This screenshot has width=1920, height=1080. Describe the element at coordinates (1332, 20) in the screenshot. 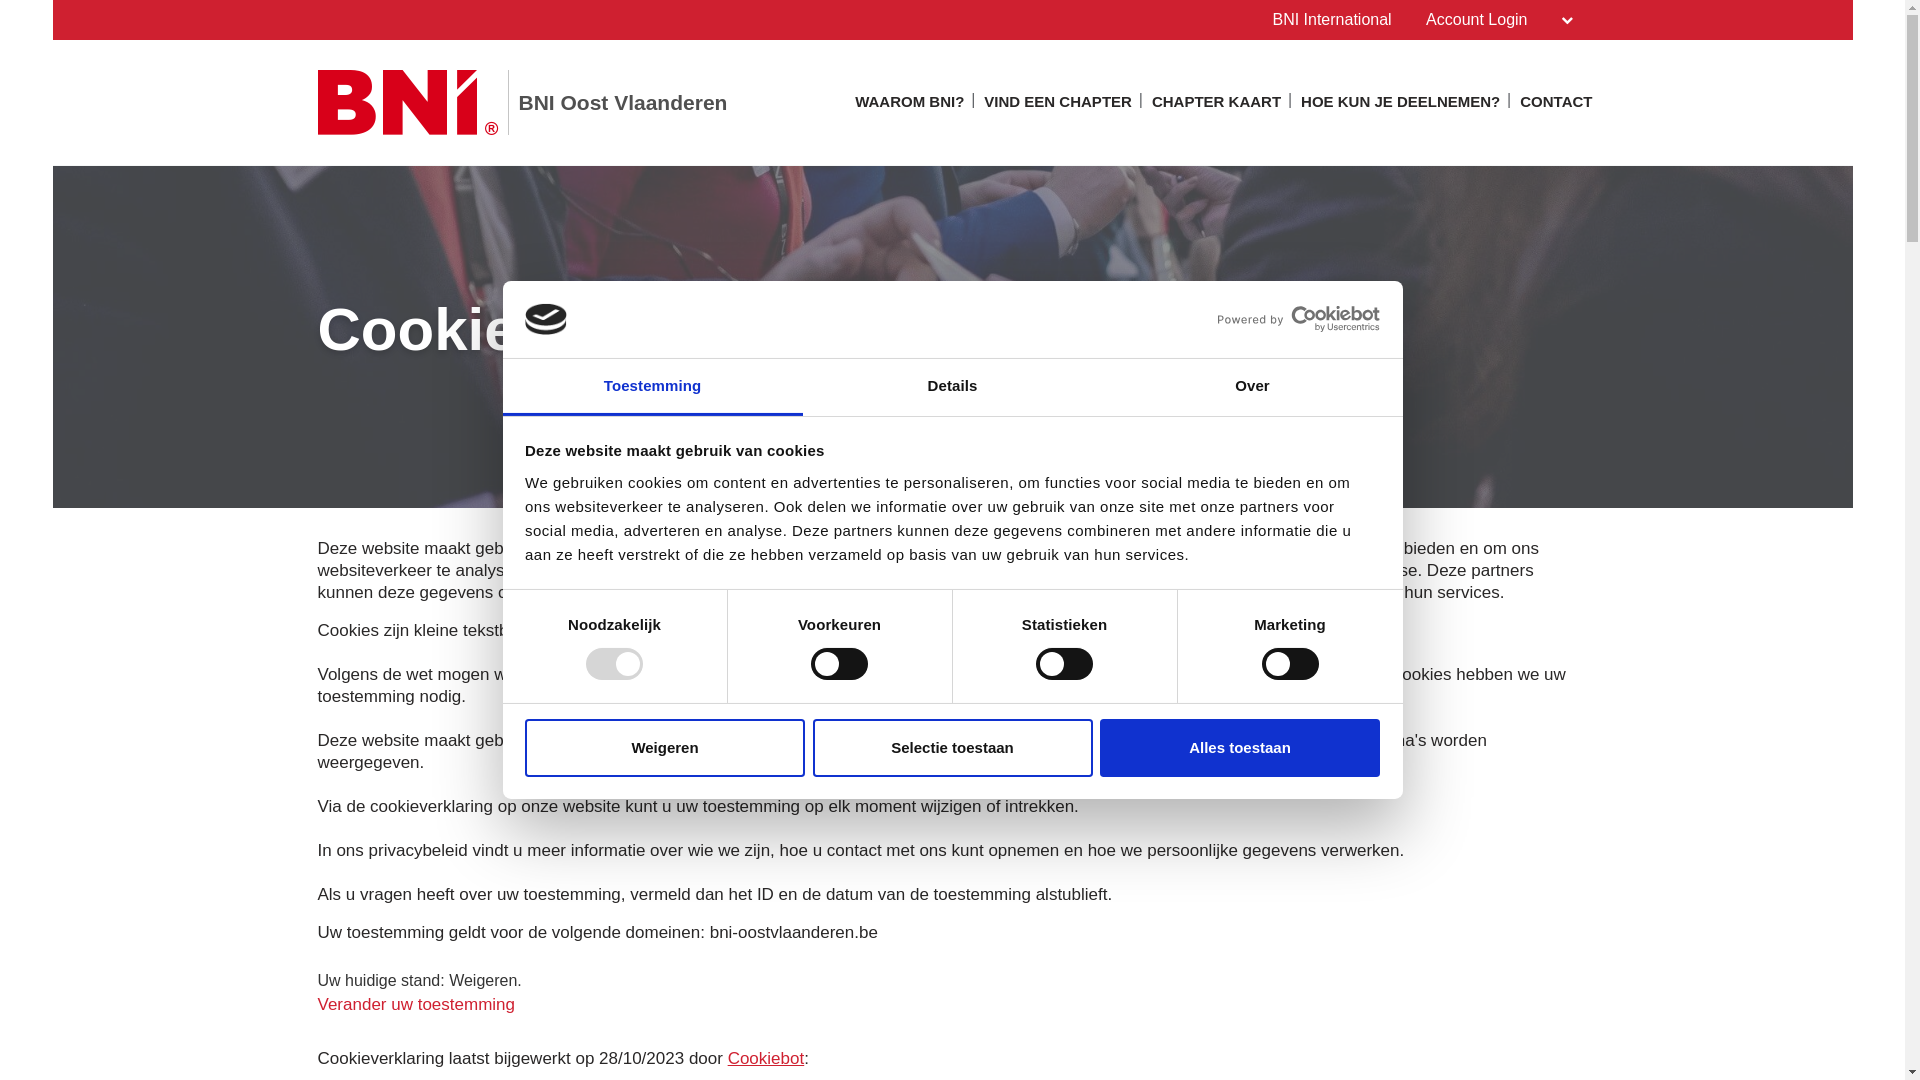

I see `BNI International` at that location.